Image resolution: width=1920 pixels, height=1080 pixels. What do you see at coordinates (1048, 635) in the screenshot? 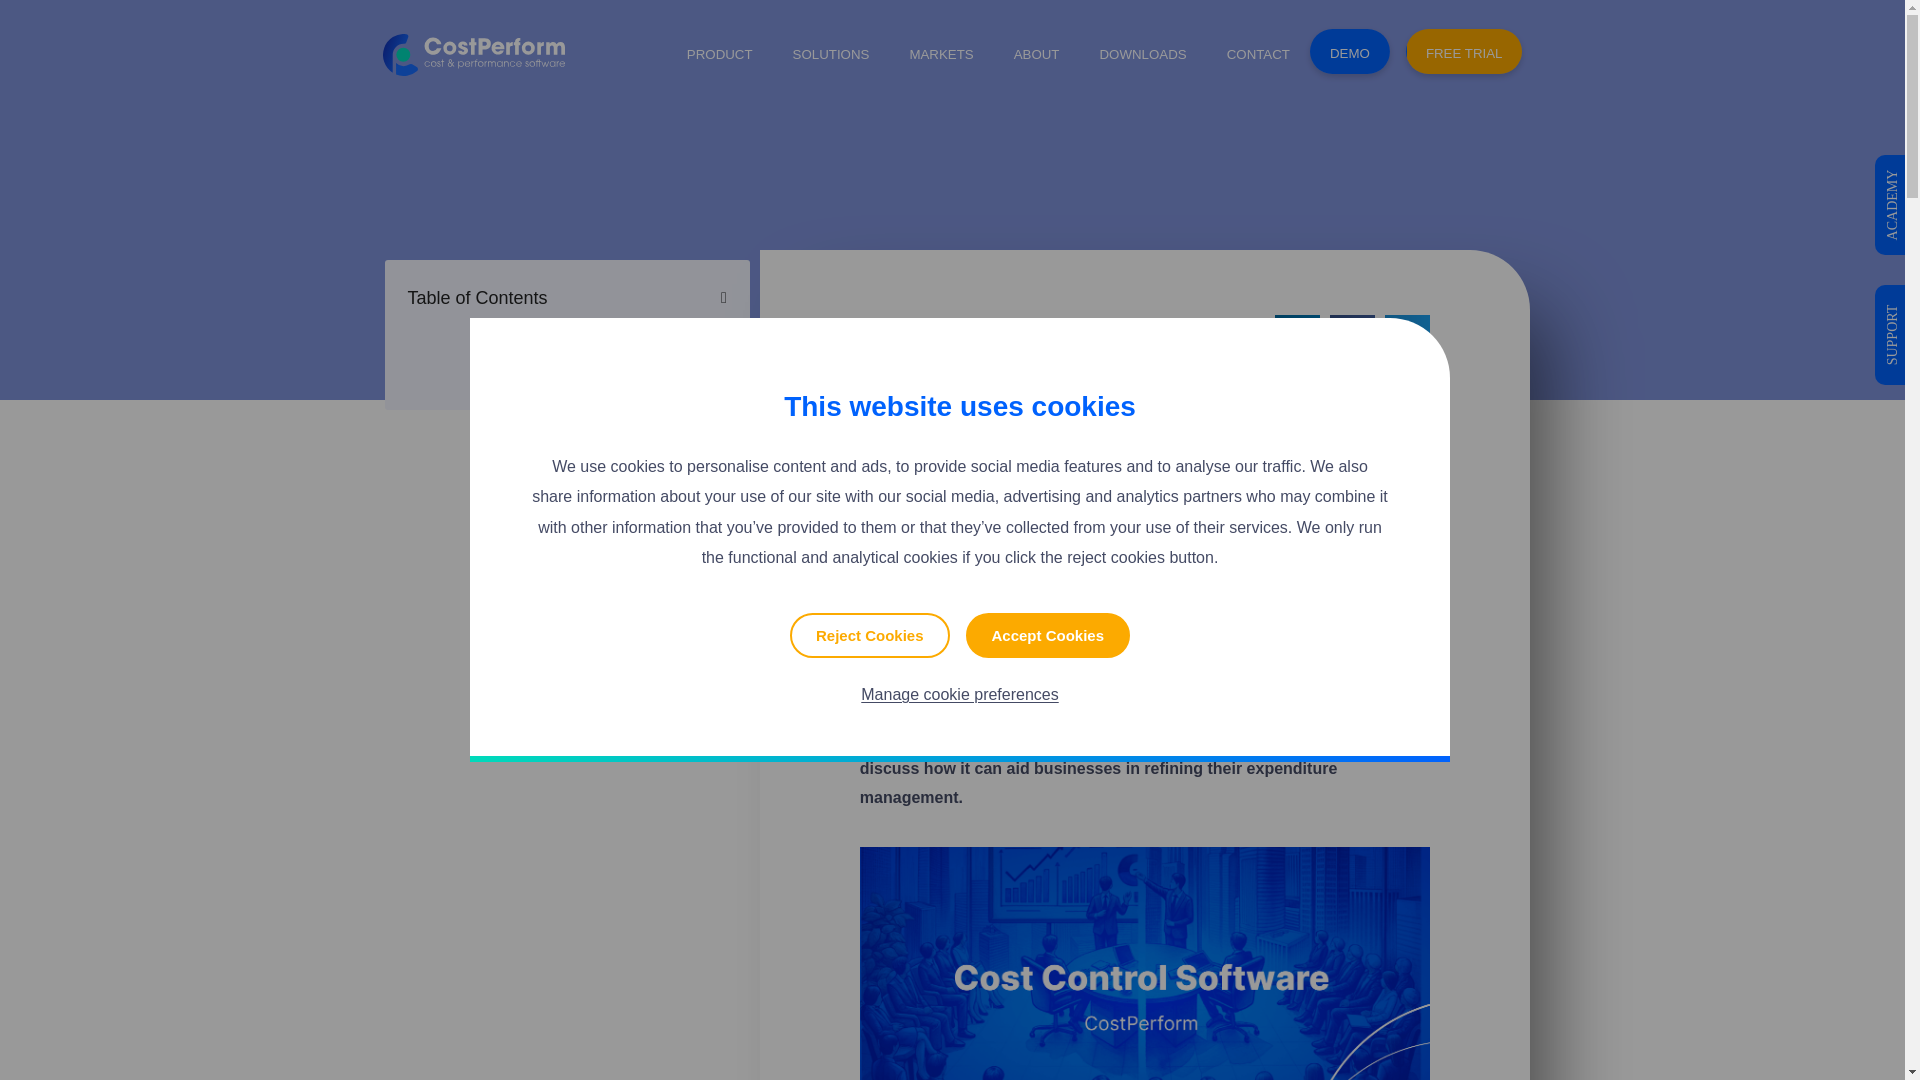
I see `Accept Cookies` at bounding box center [1048, 635].